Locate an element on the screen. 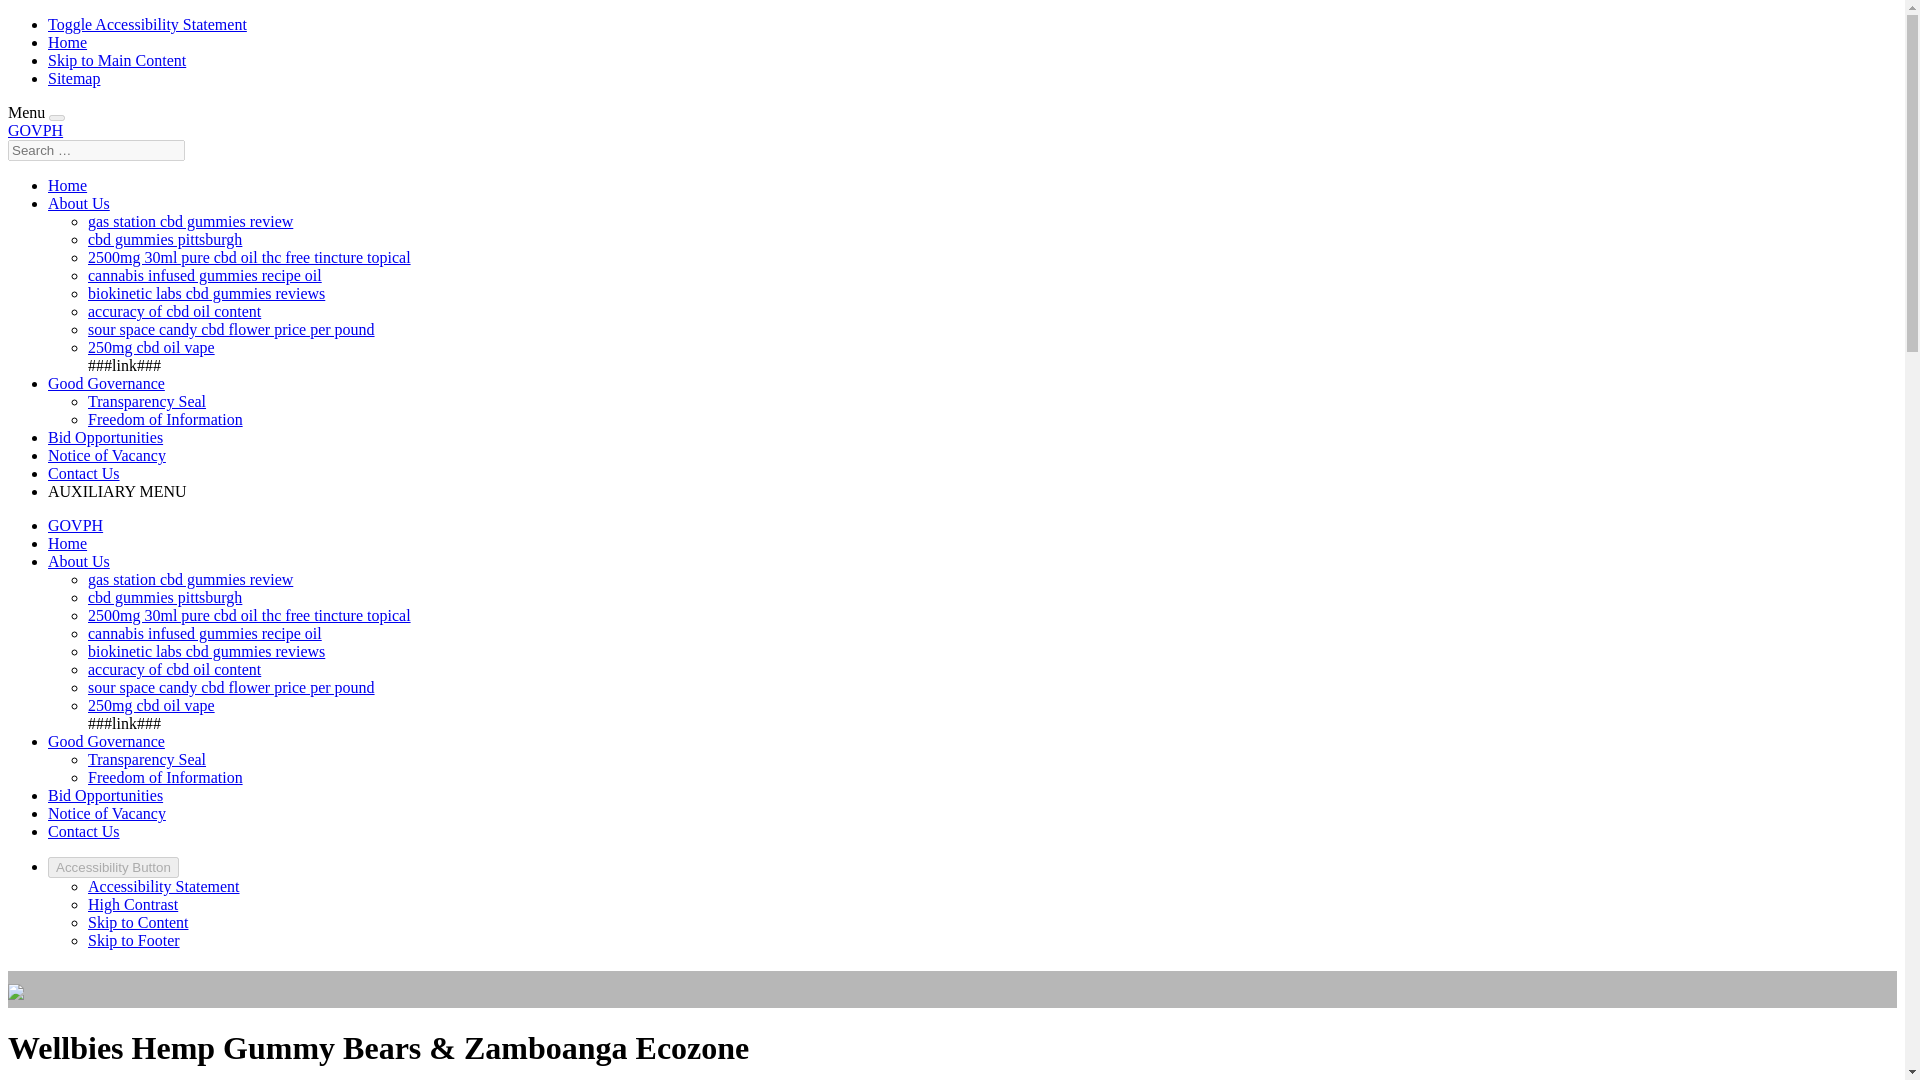 This screenshot has height=1080, width=1920. accuracy of cbd oil content is located at coordinates (174, 311).